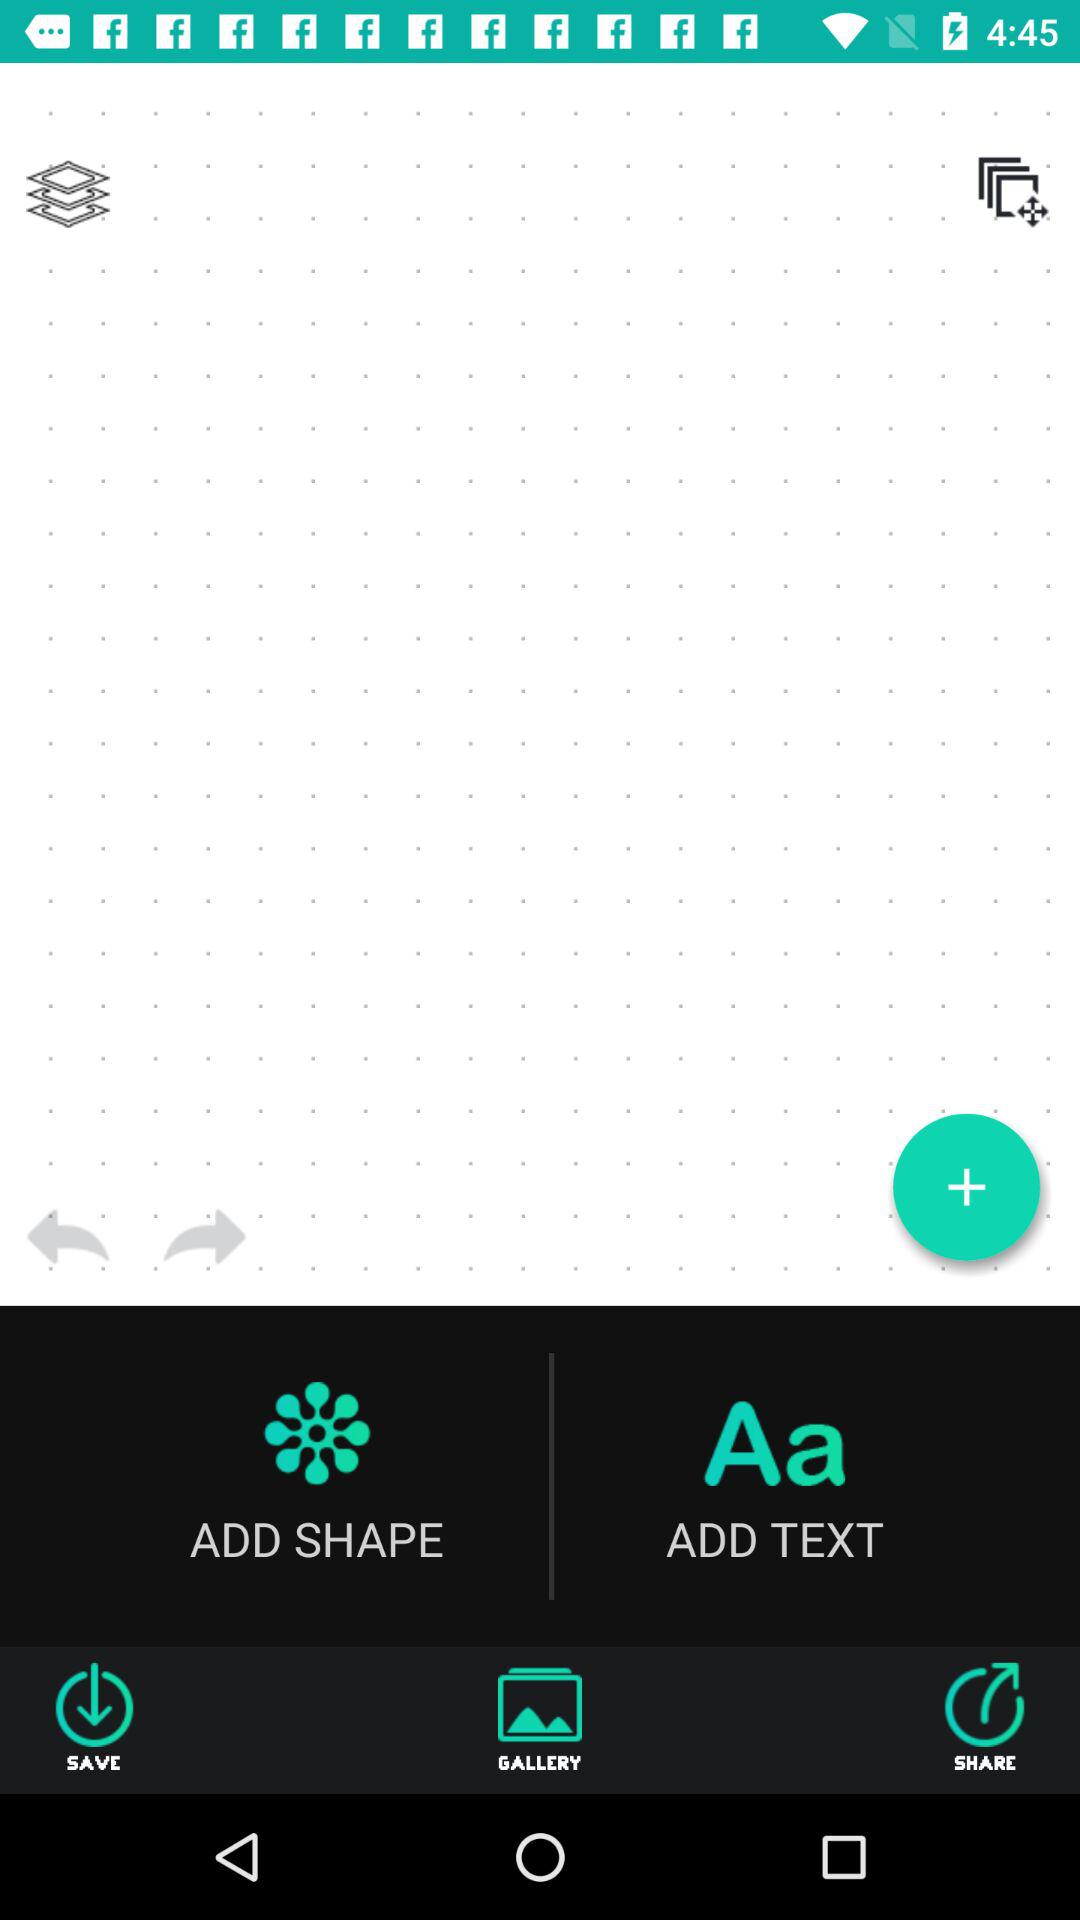  Describe the element at coordinates (540, 1720) in the screenshot. I see `turn on gallery` at that location.